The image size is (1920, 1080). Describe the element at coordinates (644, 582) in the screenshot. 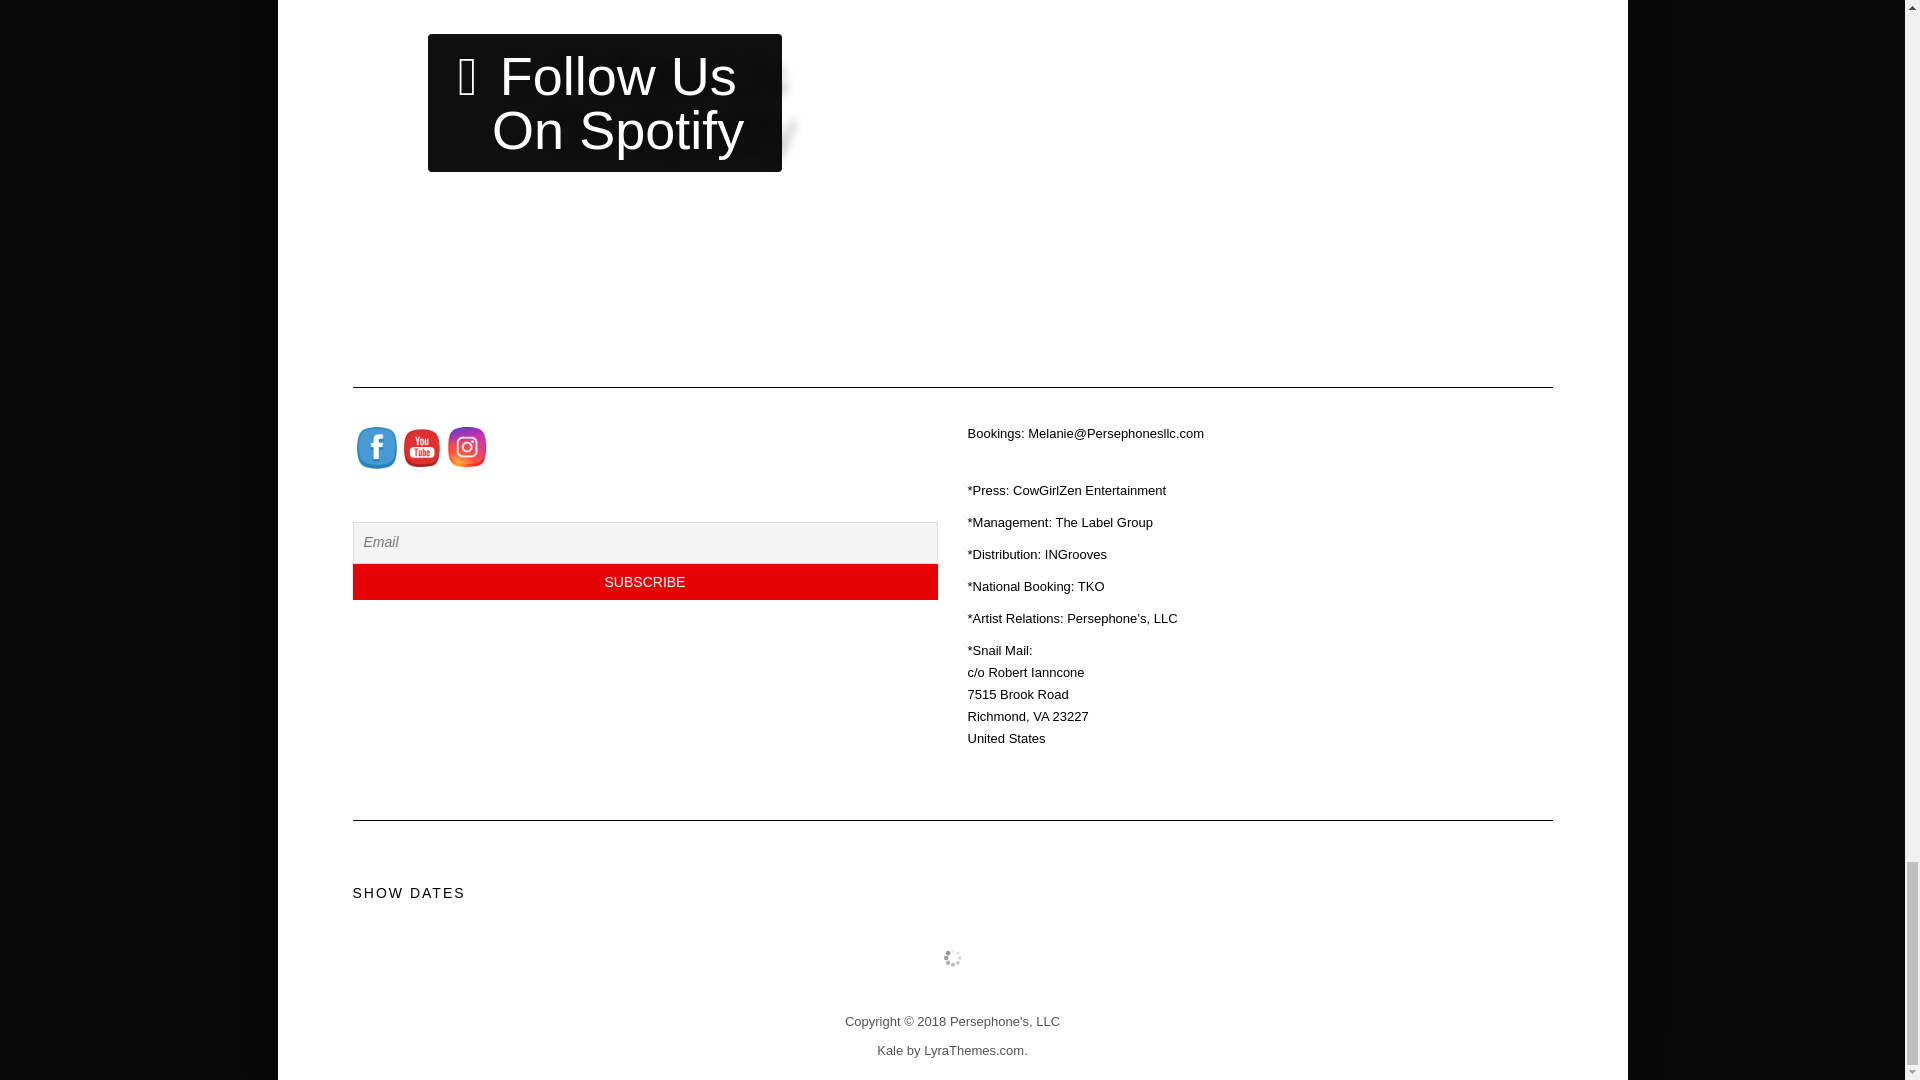

I see `Subscribe` at that location.